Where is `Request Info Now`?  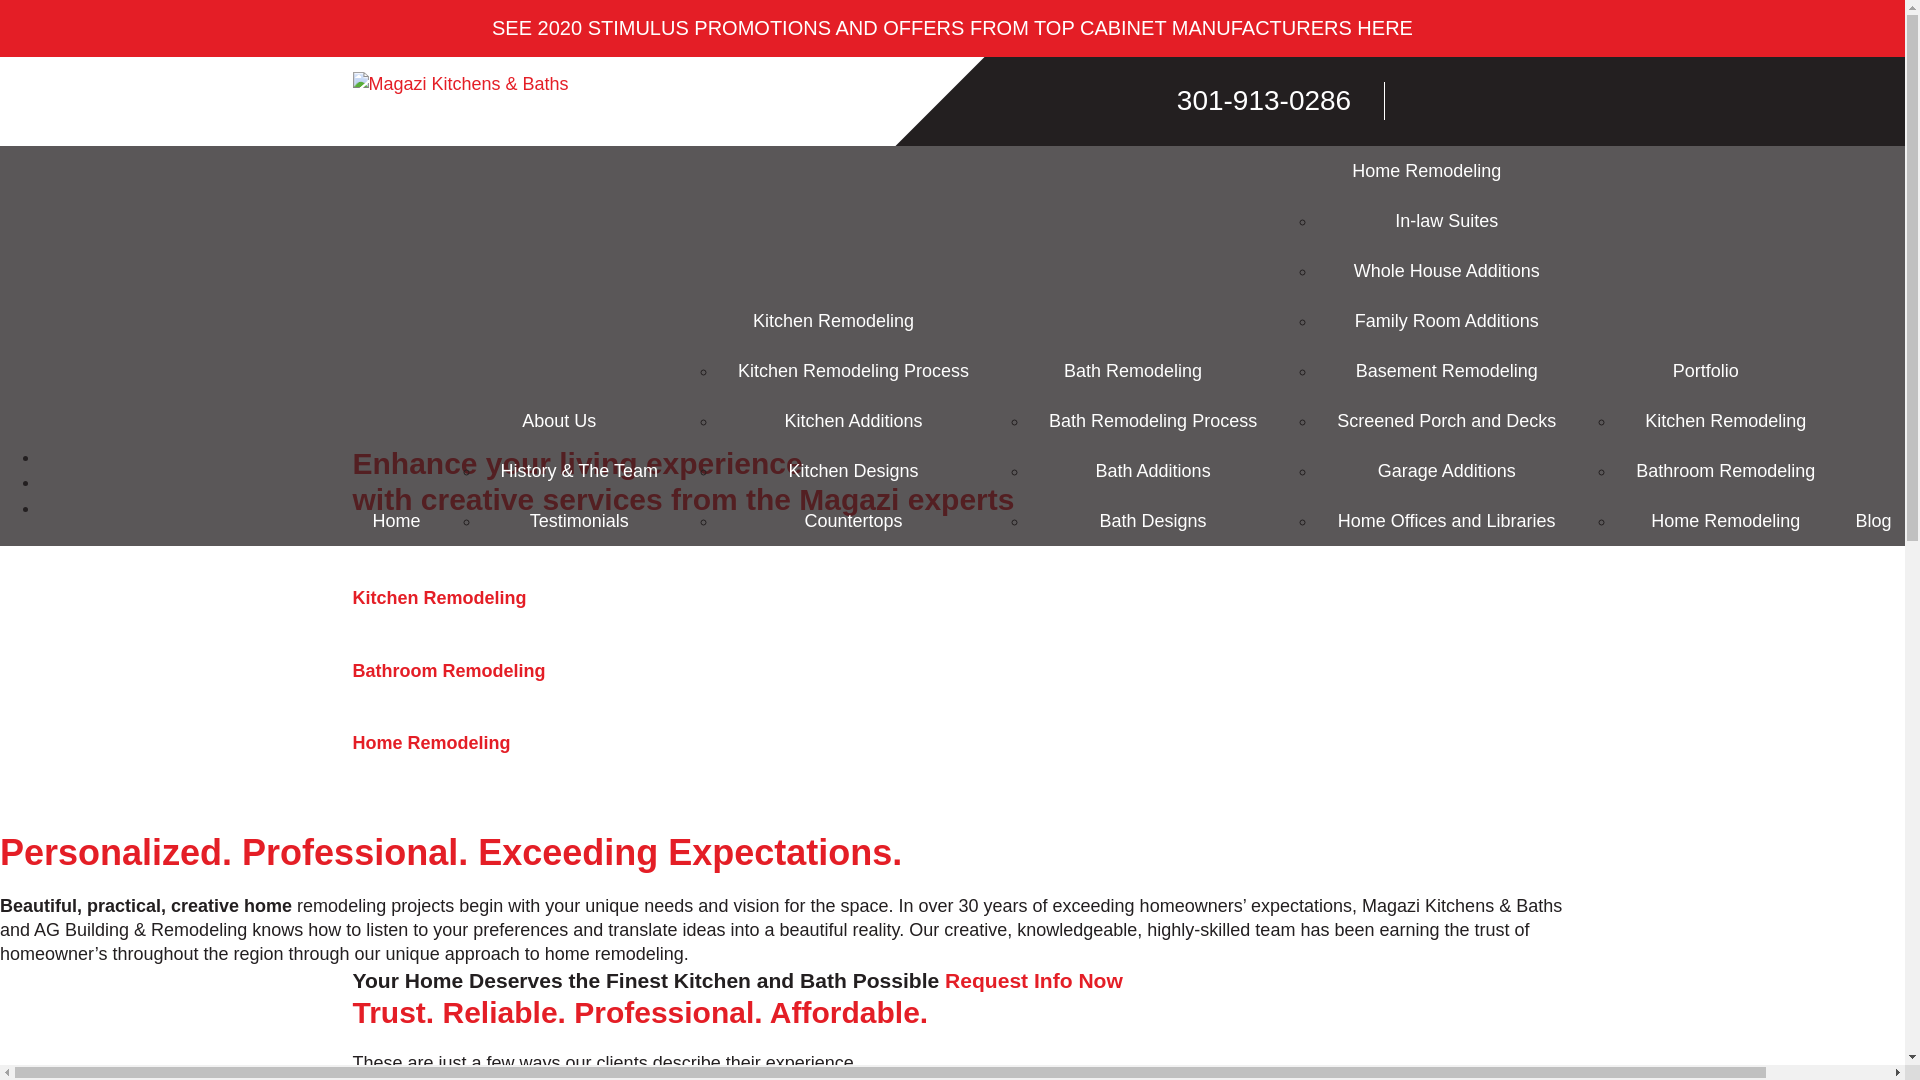
Request Info Now is located at coordinates (1034, 980).